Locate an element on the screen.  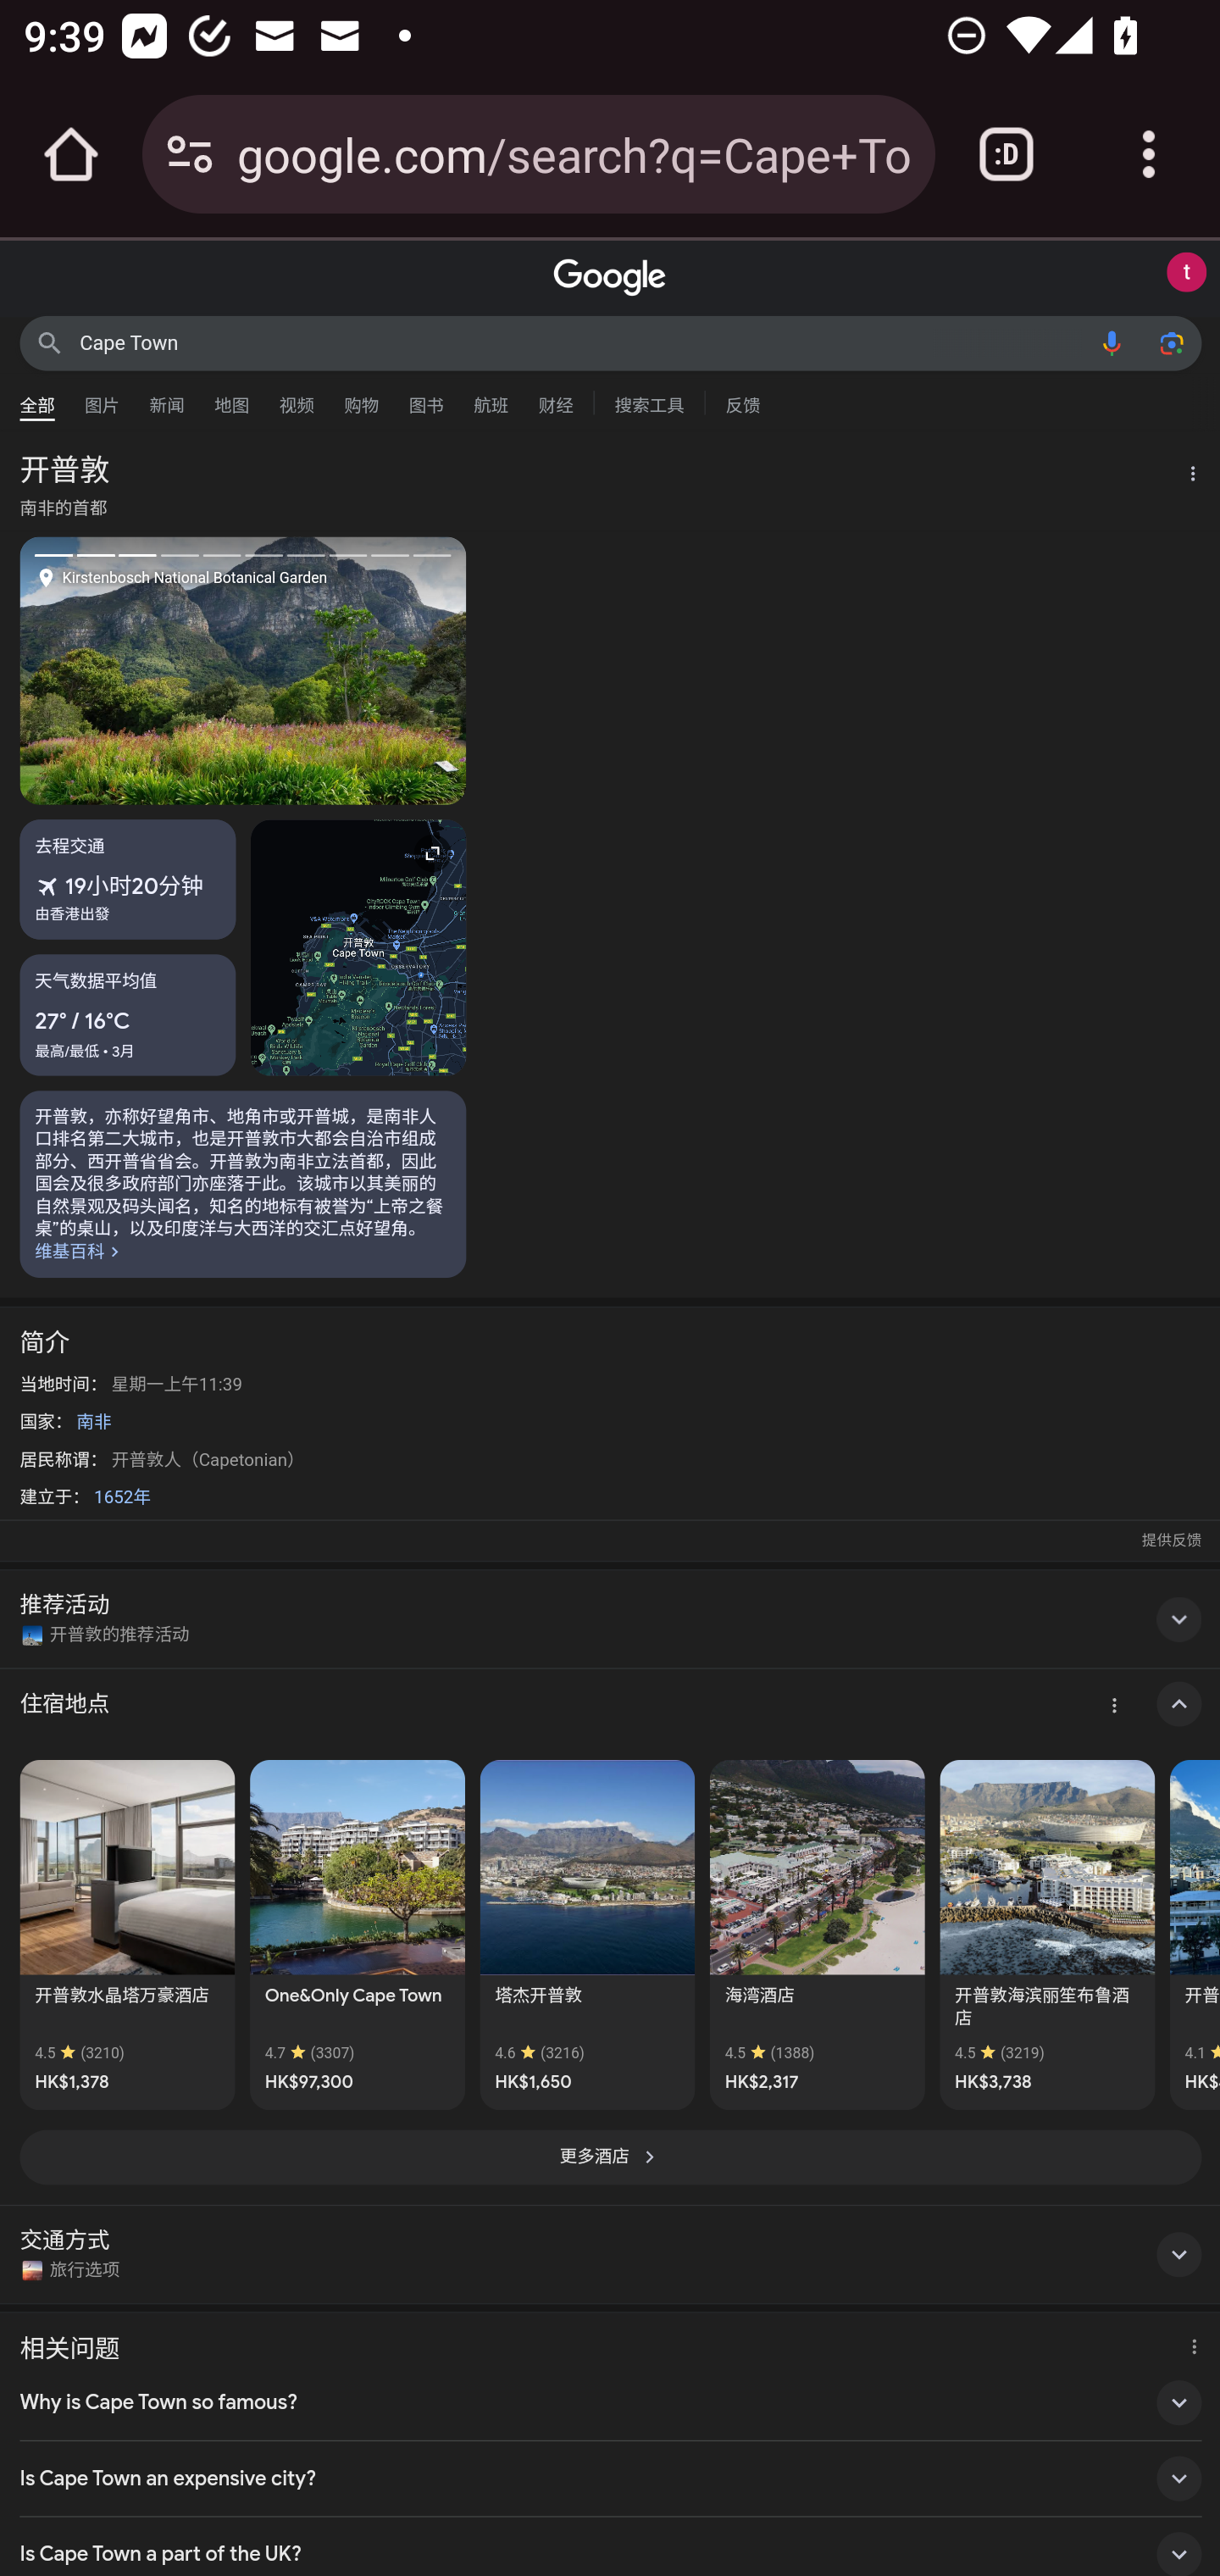
图书 is located at coordinates (425, 397).